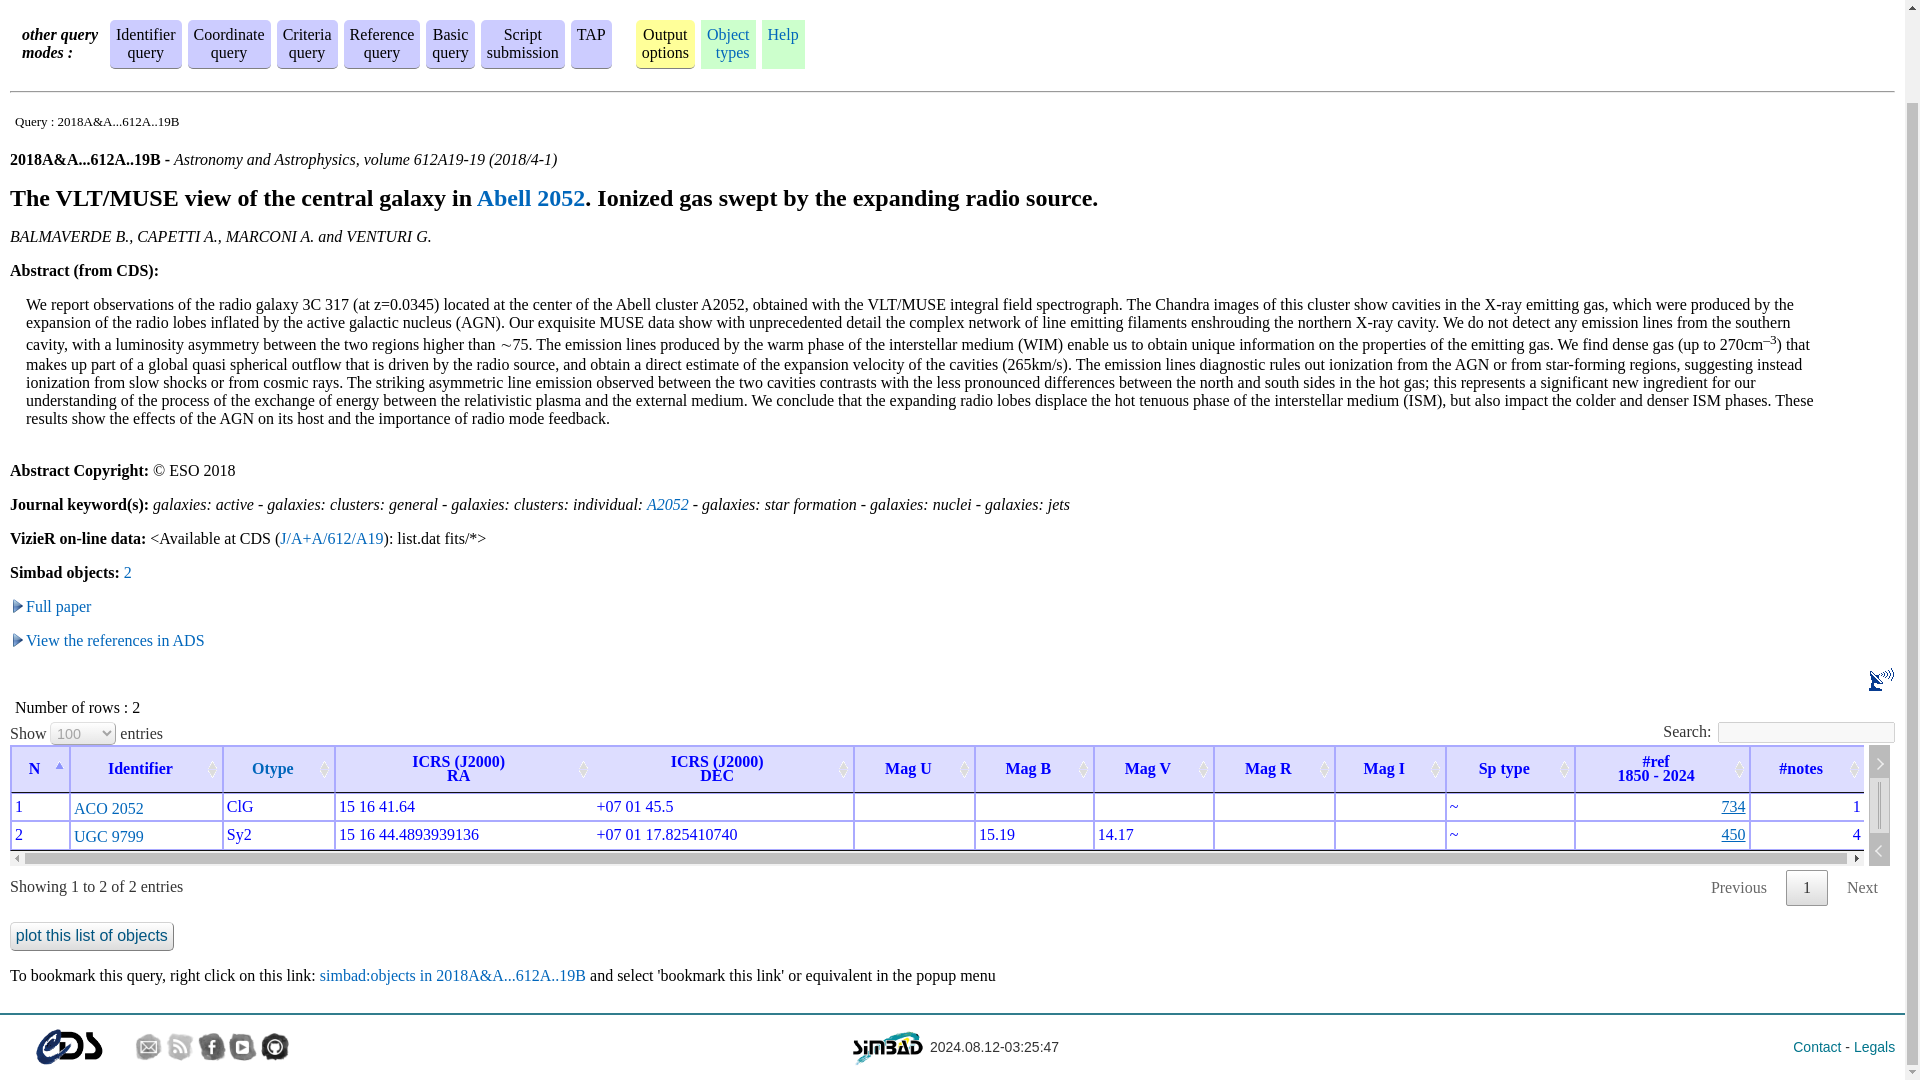 The image size is (1920, 1080). Describe the element at coordinates (522, 42) in the screenshot. I see `Submit a list of queries, and customize the output` at that location.